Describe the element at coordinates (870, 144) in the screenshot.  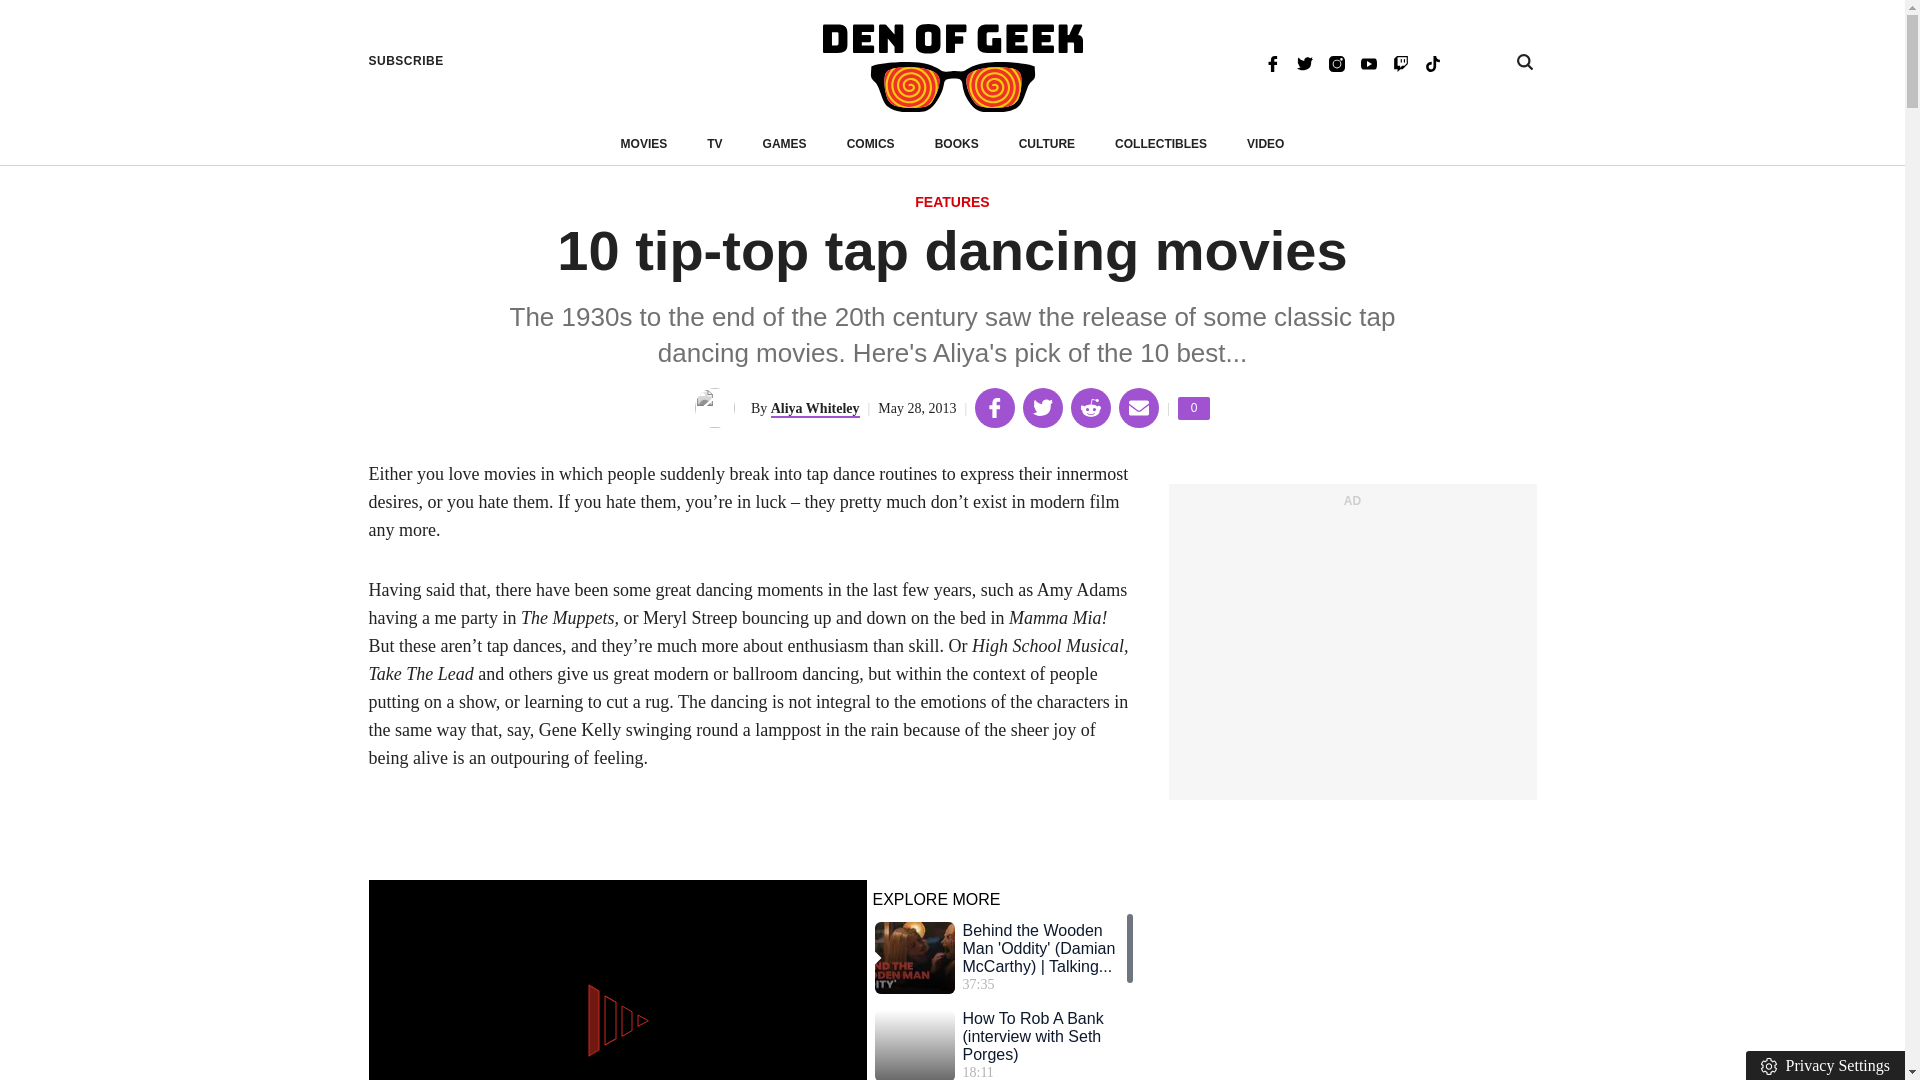
I see `COMICS` at that location.